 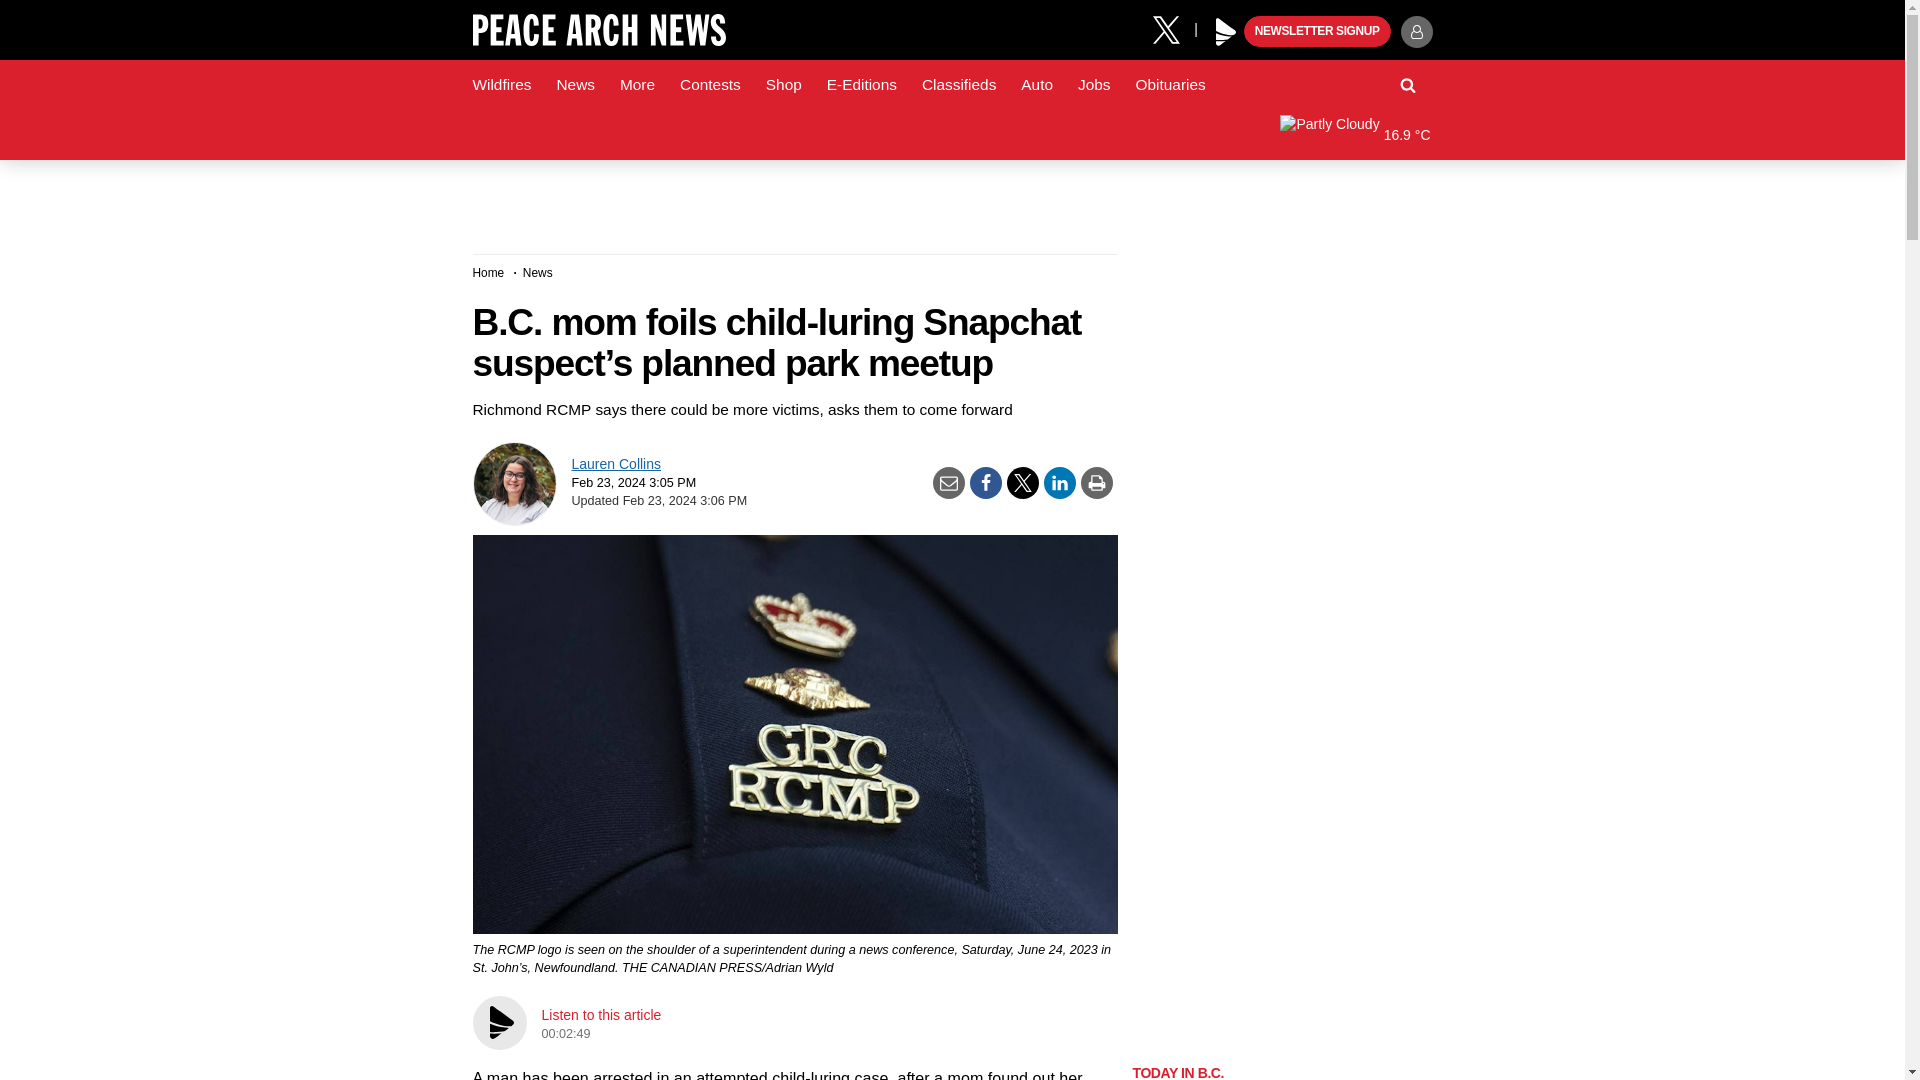 What do you see at coordinates (1173, 28) in the screenshot?
I see `X` at bounding box center [1173, 28].